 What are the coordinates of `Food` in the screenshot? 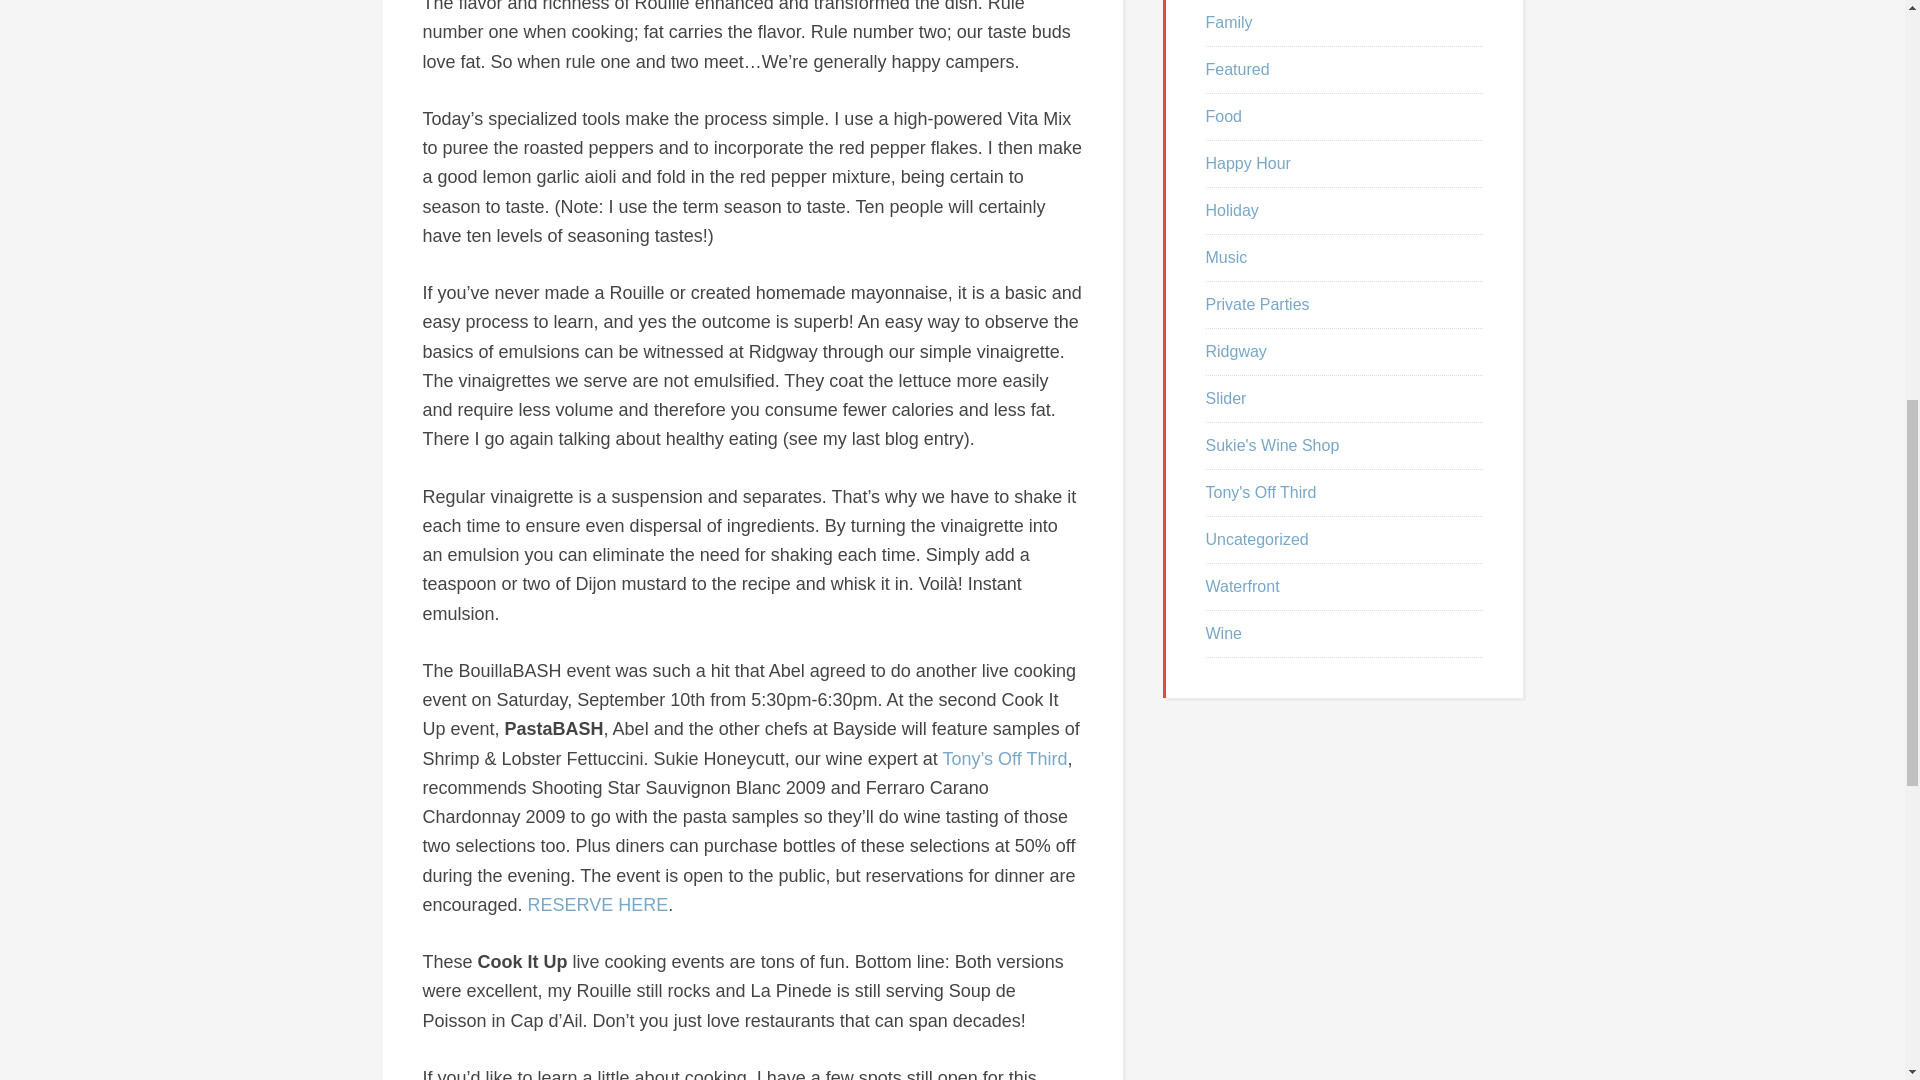 It's located at (1224, 116).